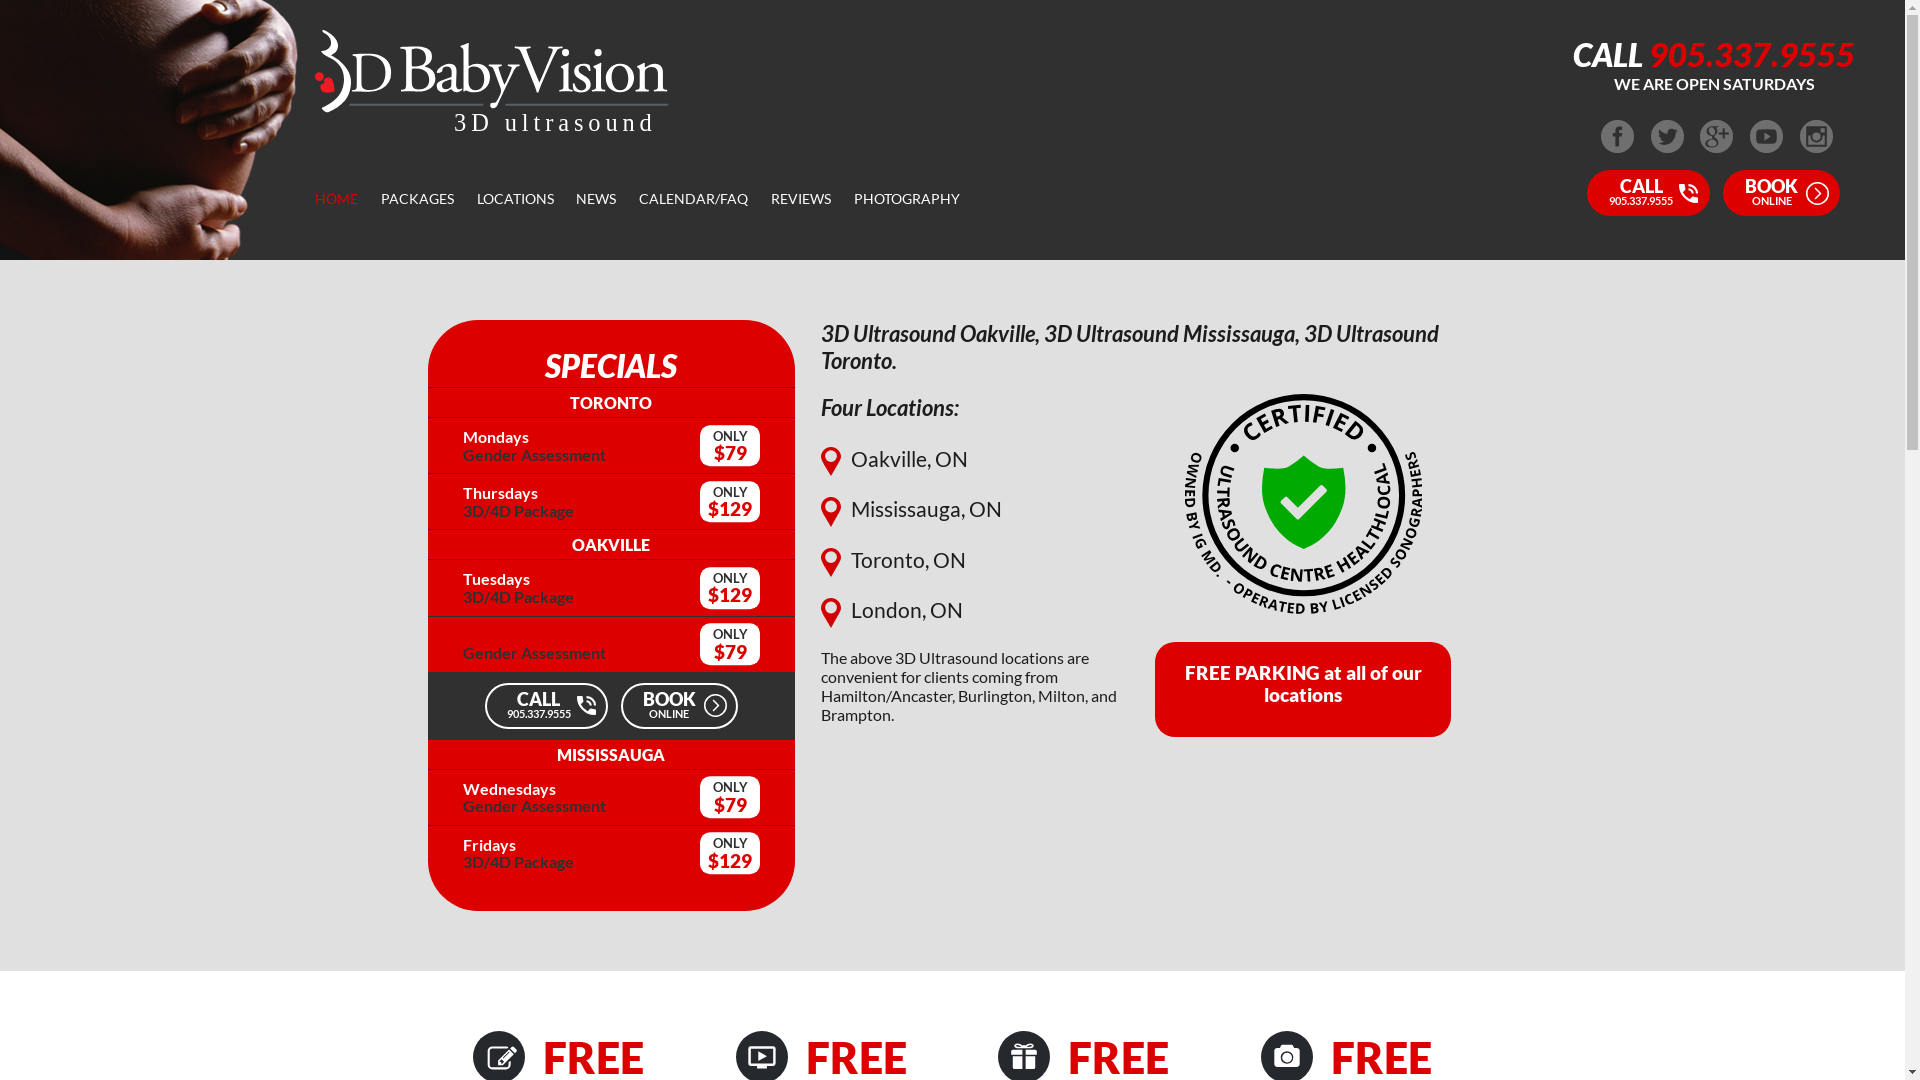  What do you see at coordinates (612, 645) in the screenshot?
I see `  Gender Assessment
ONLY
$79` at bounding box center [612, 645].